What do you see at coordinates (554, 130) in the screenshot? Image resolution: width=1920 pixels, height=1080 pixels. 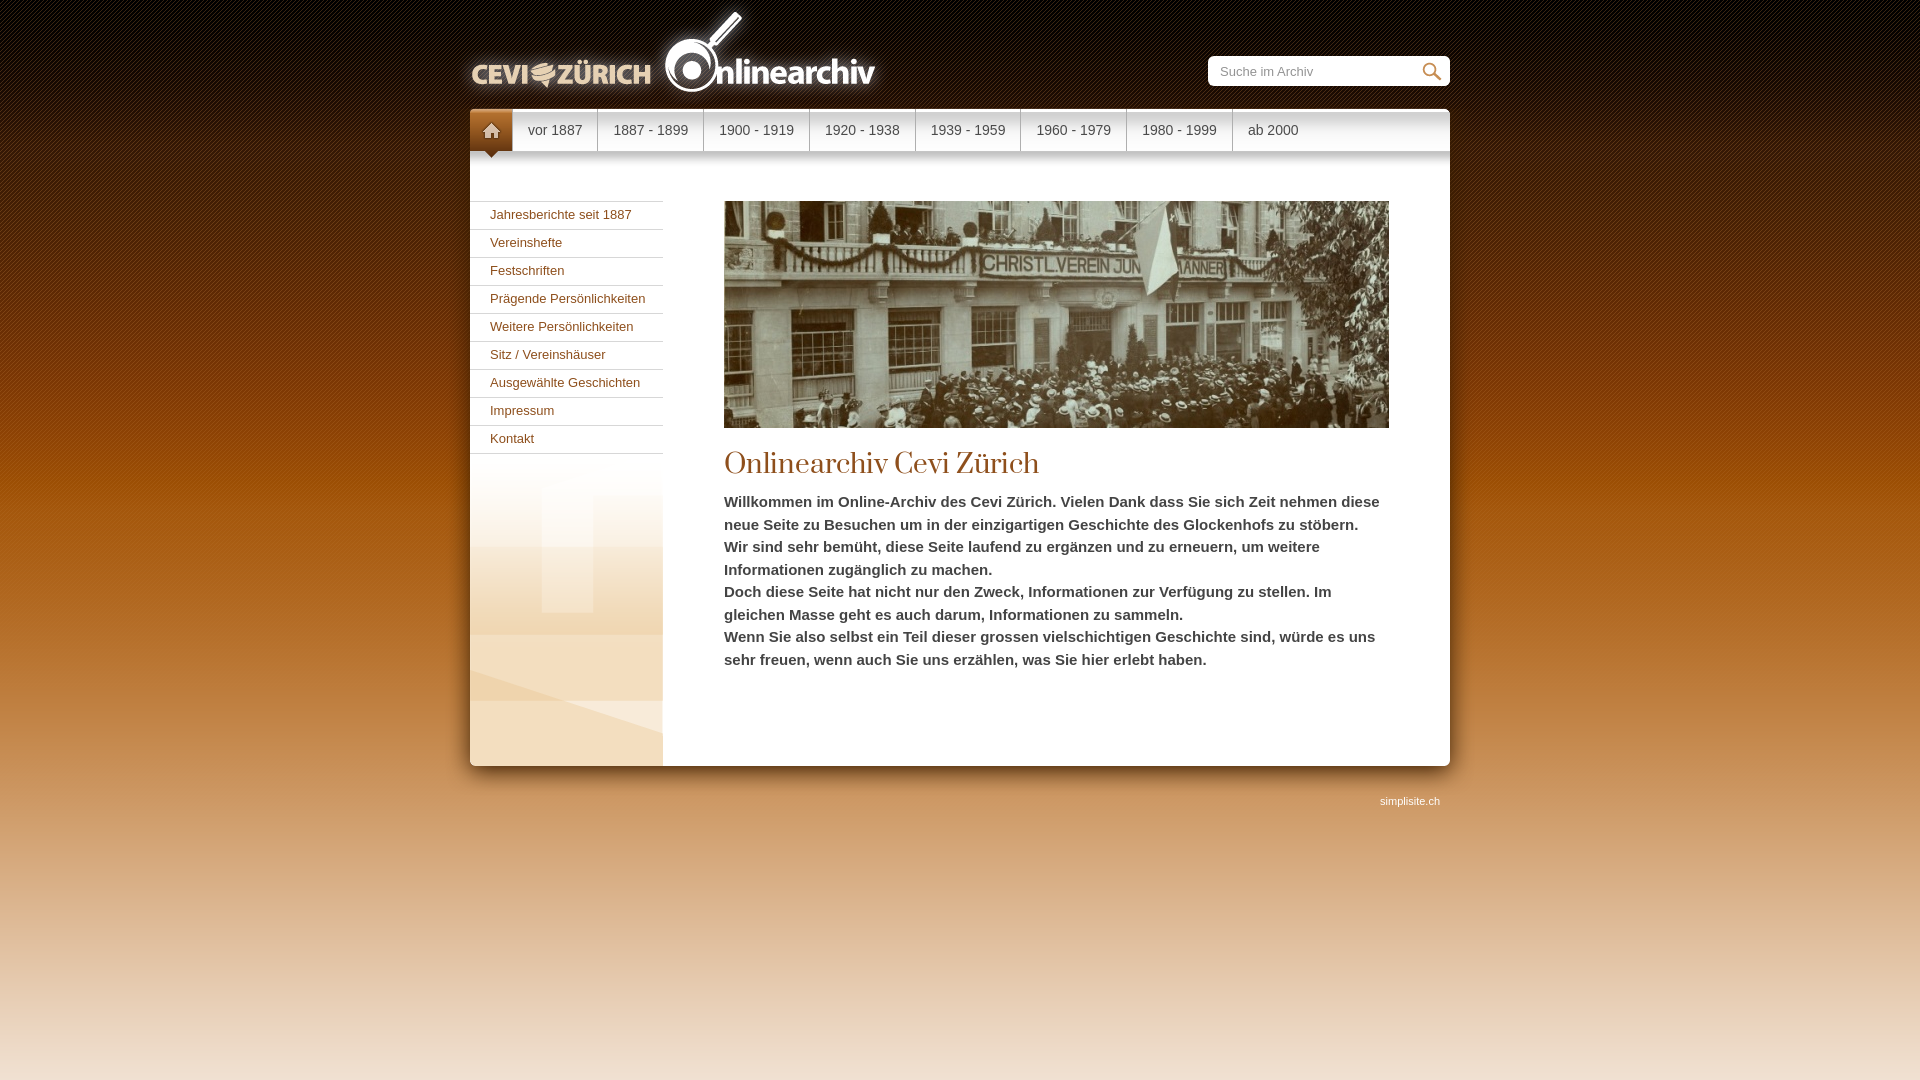 I see `vor 1887` at bounding box center [554, 130].